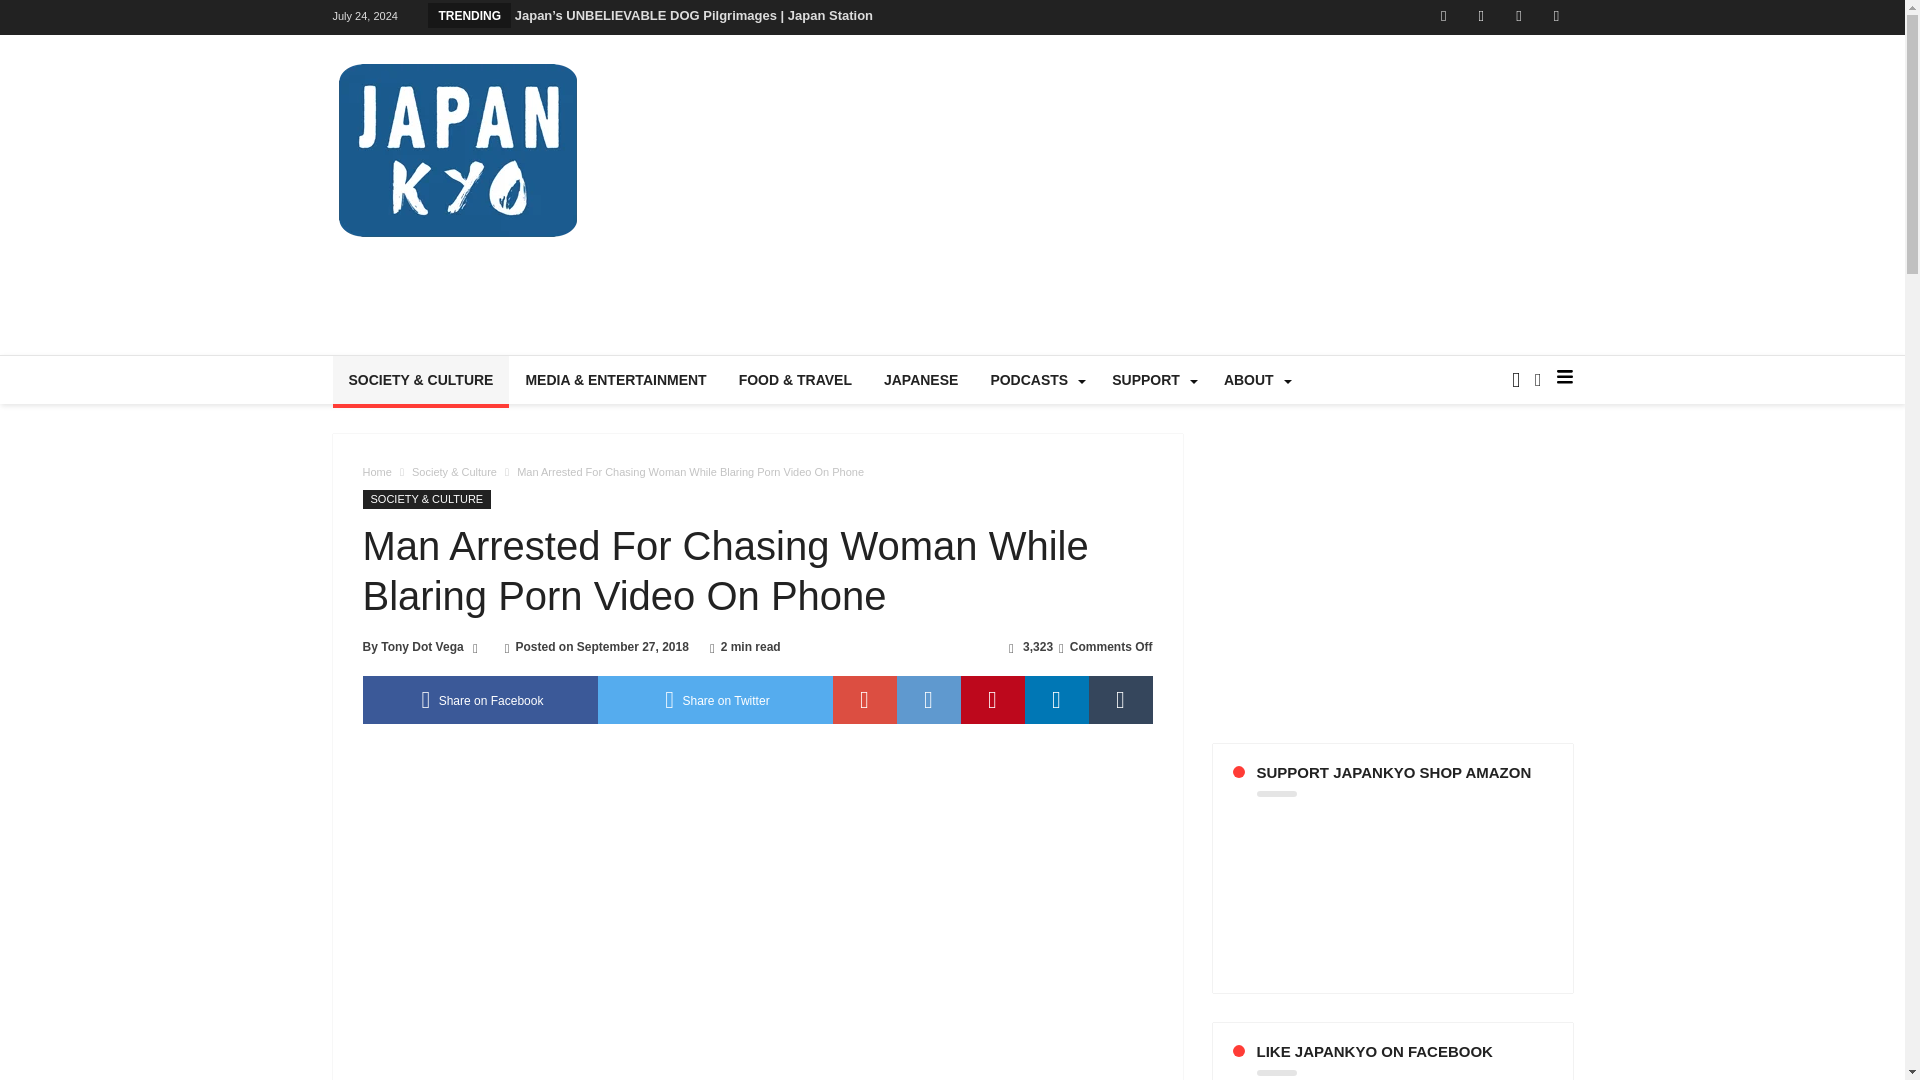 This screenshot has height=1080, width=1920. I want to click on PODCASTS, so click(1034, 380).